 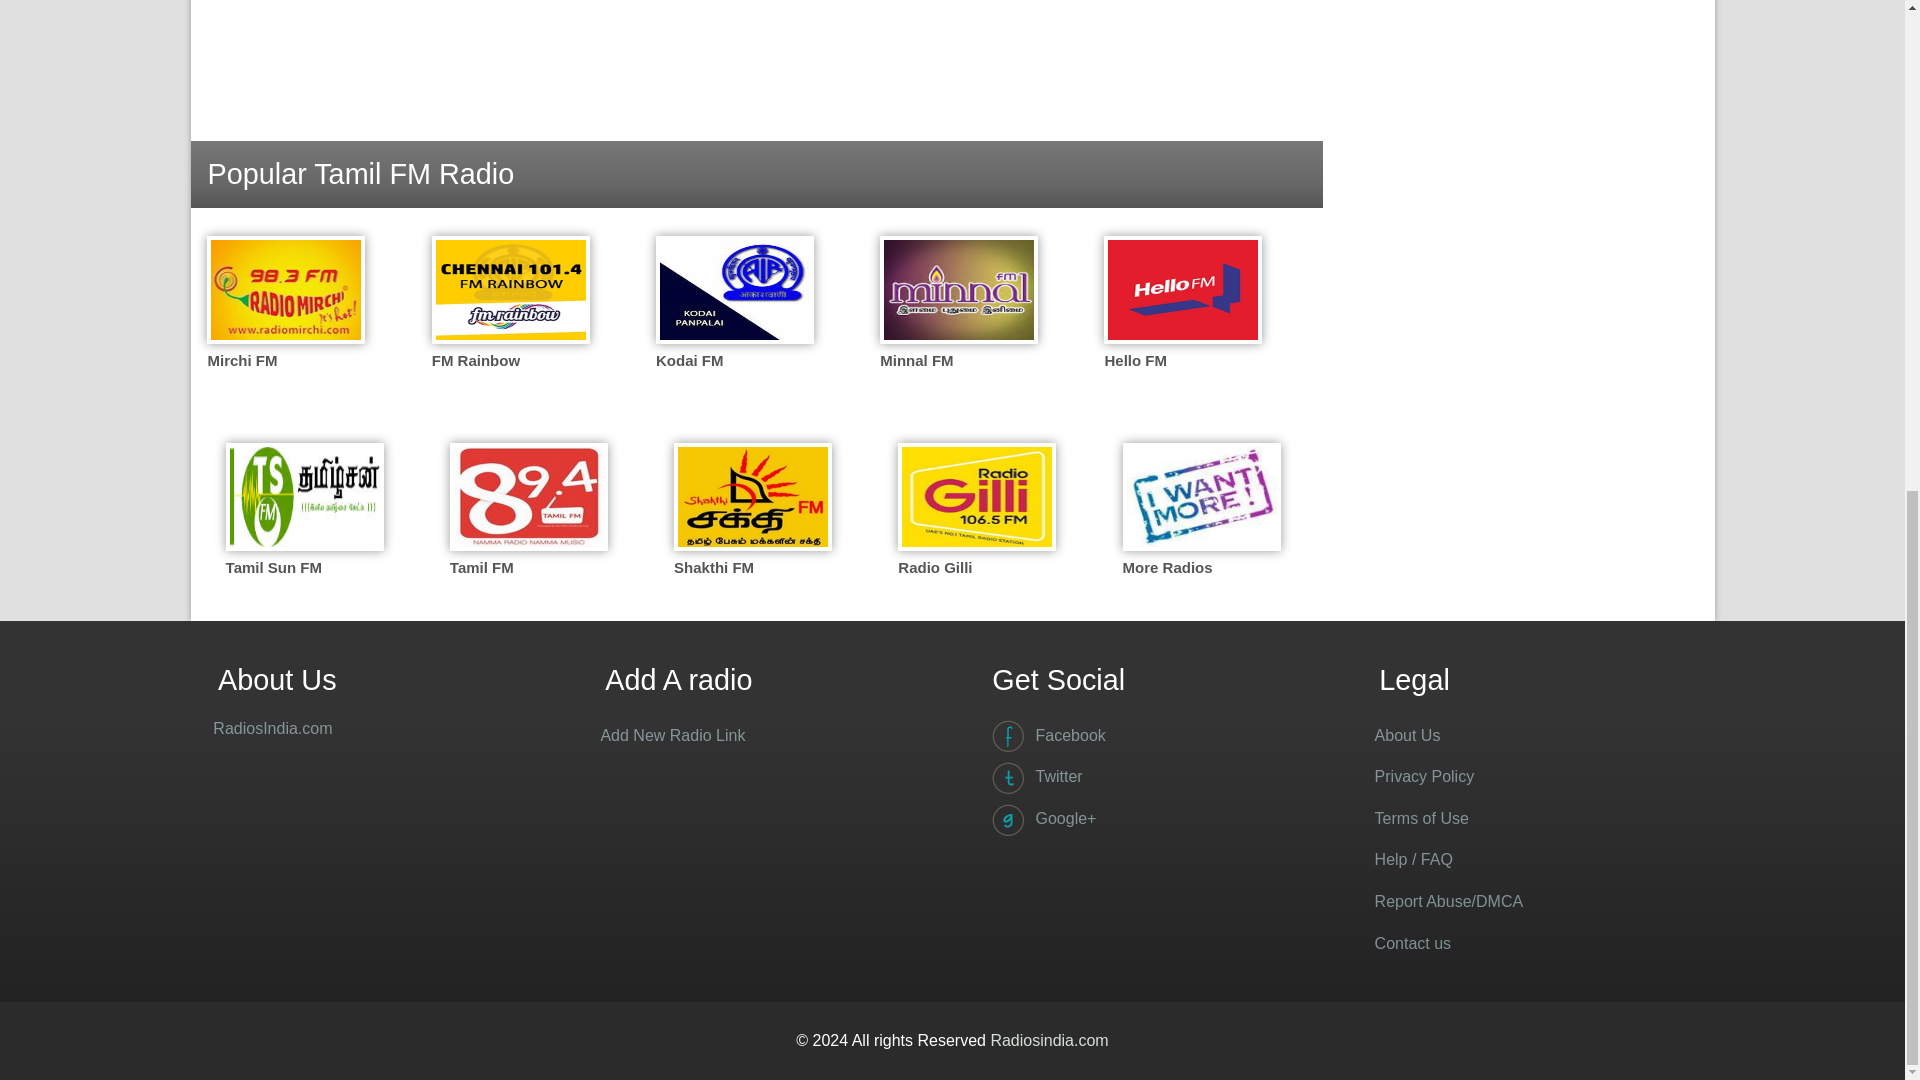 What do you see at coordinates (1532, 777) in the screenshot?
I see `Privacy Policy` at bounding box center [1532, 777].